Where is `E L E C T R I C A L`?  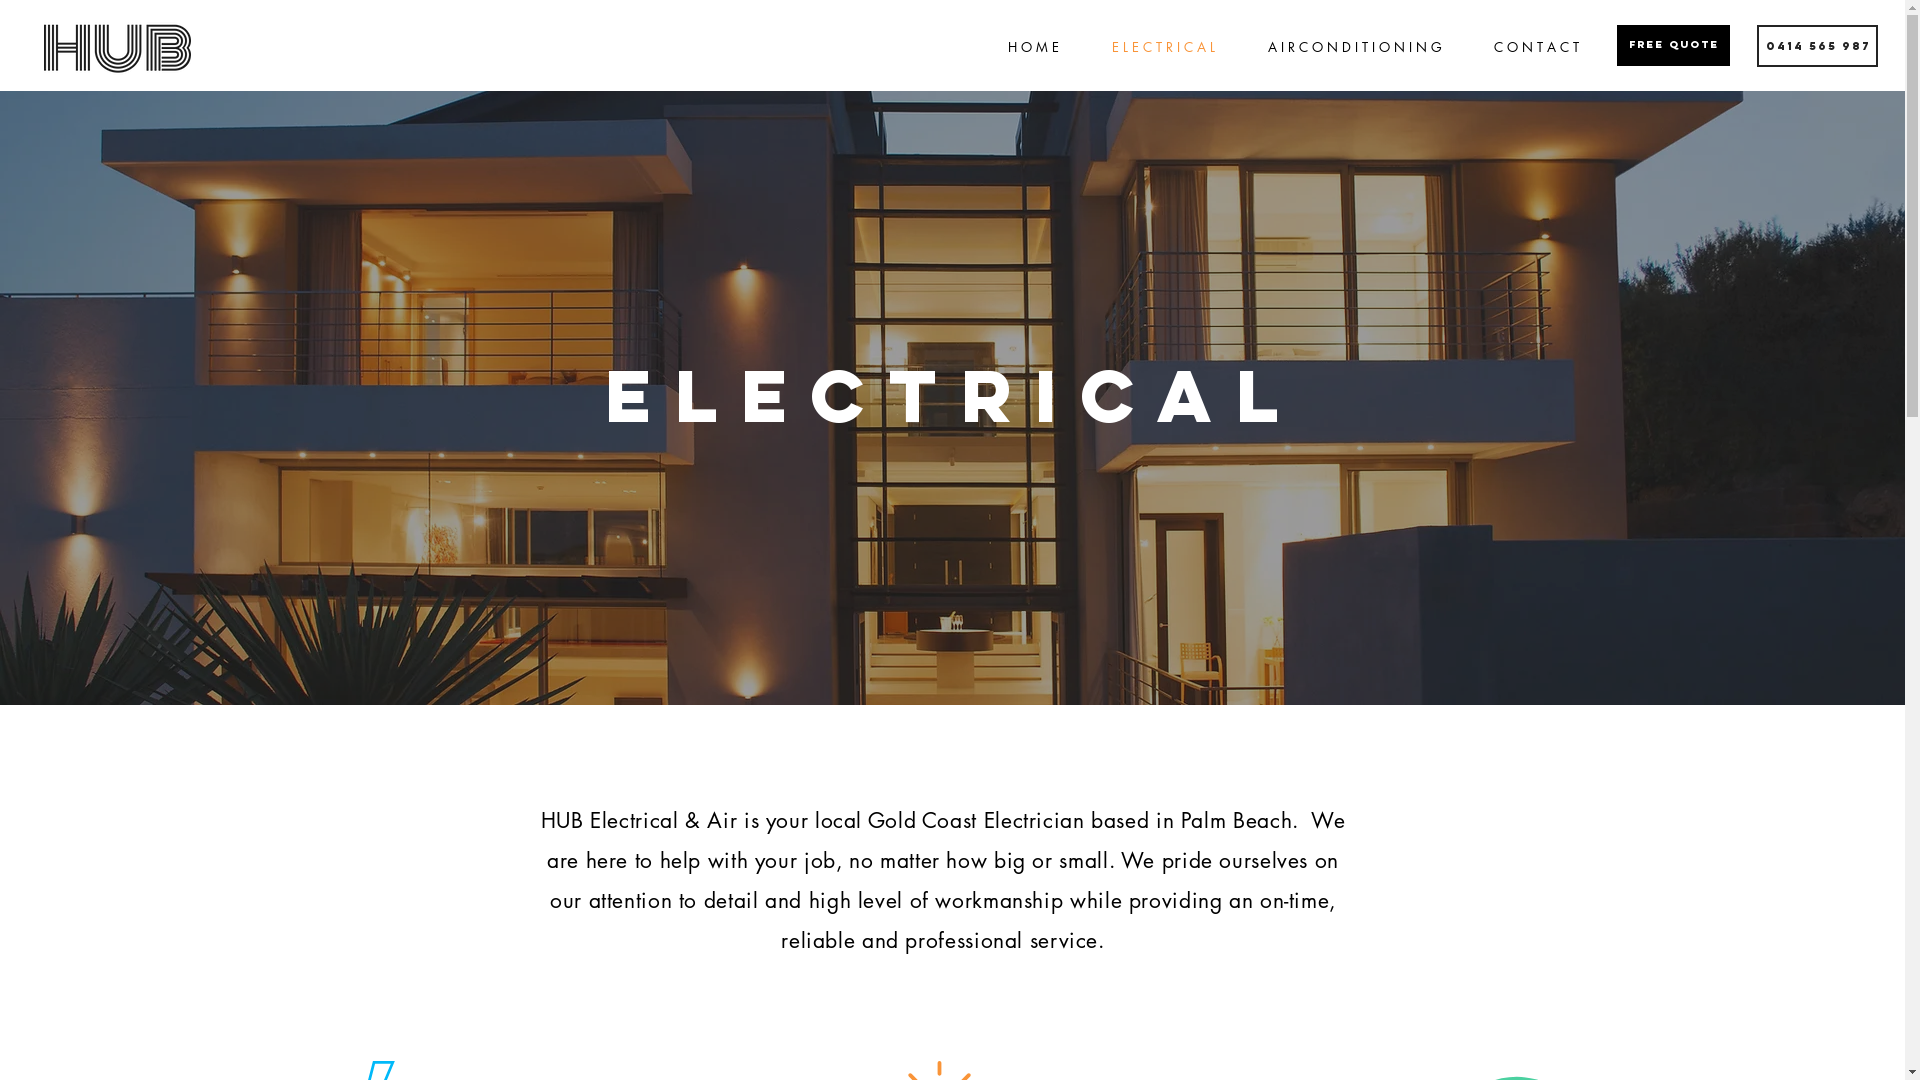 E L E C T R I C A L is located at coordinates (1163, 48).